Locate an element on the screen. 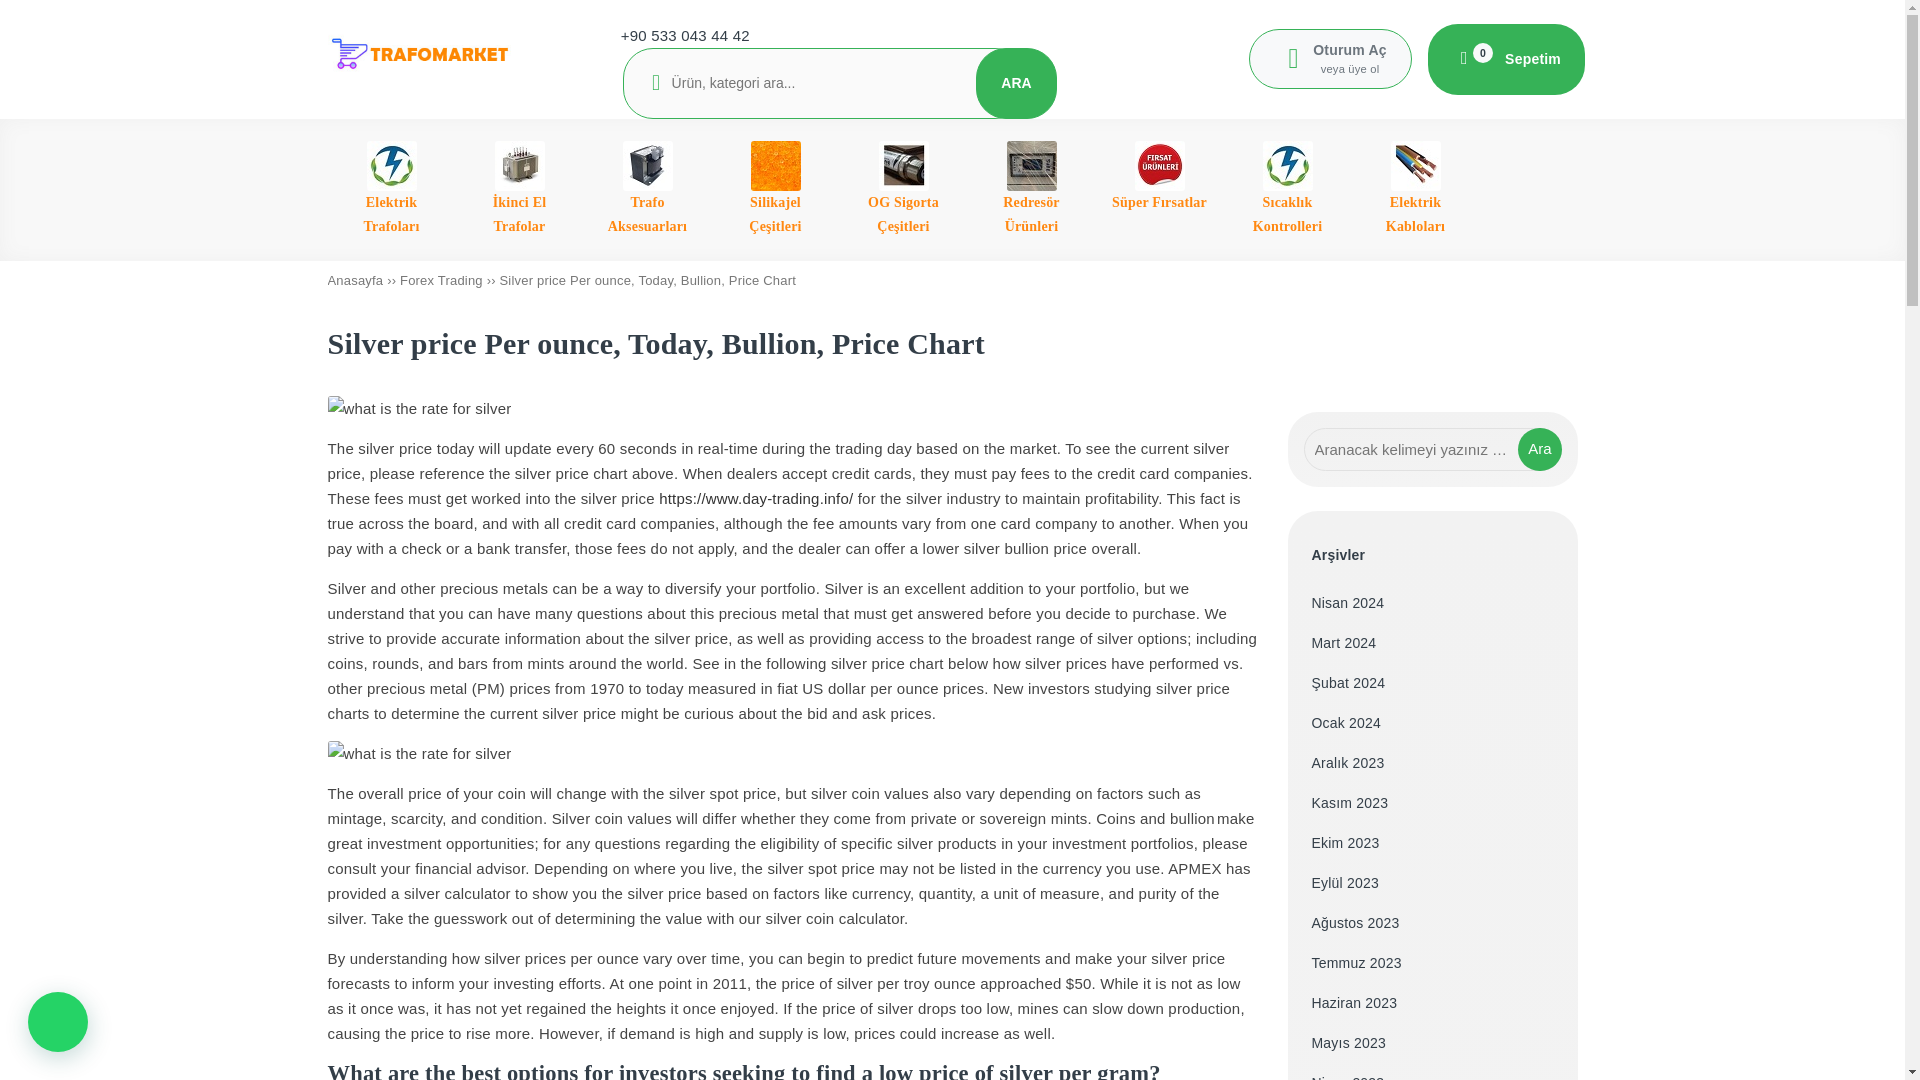  Forex Trading is located at coordinates (441, 280).